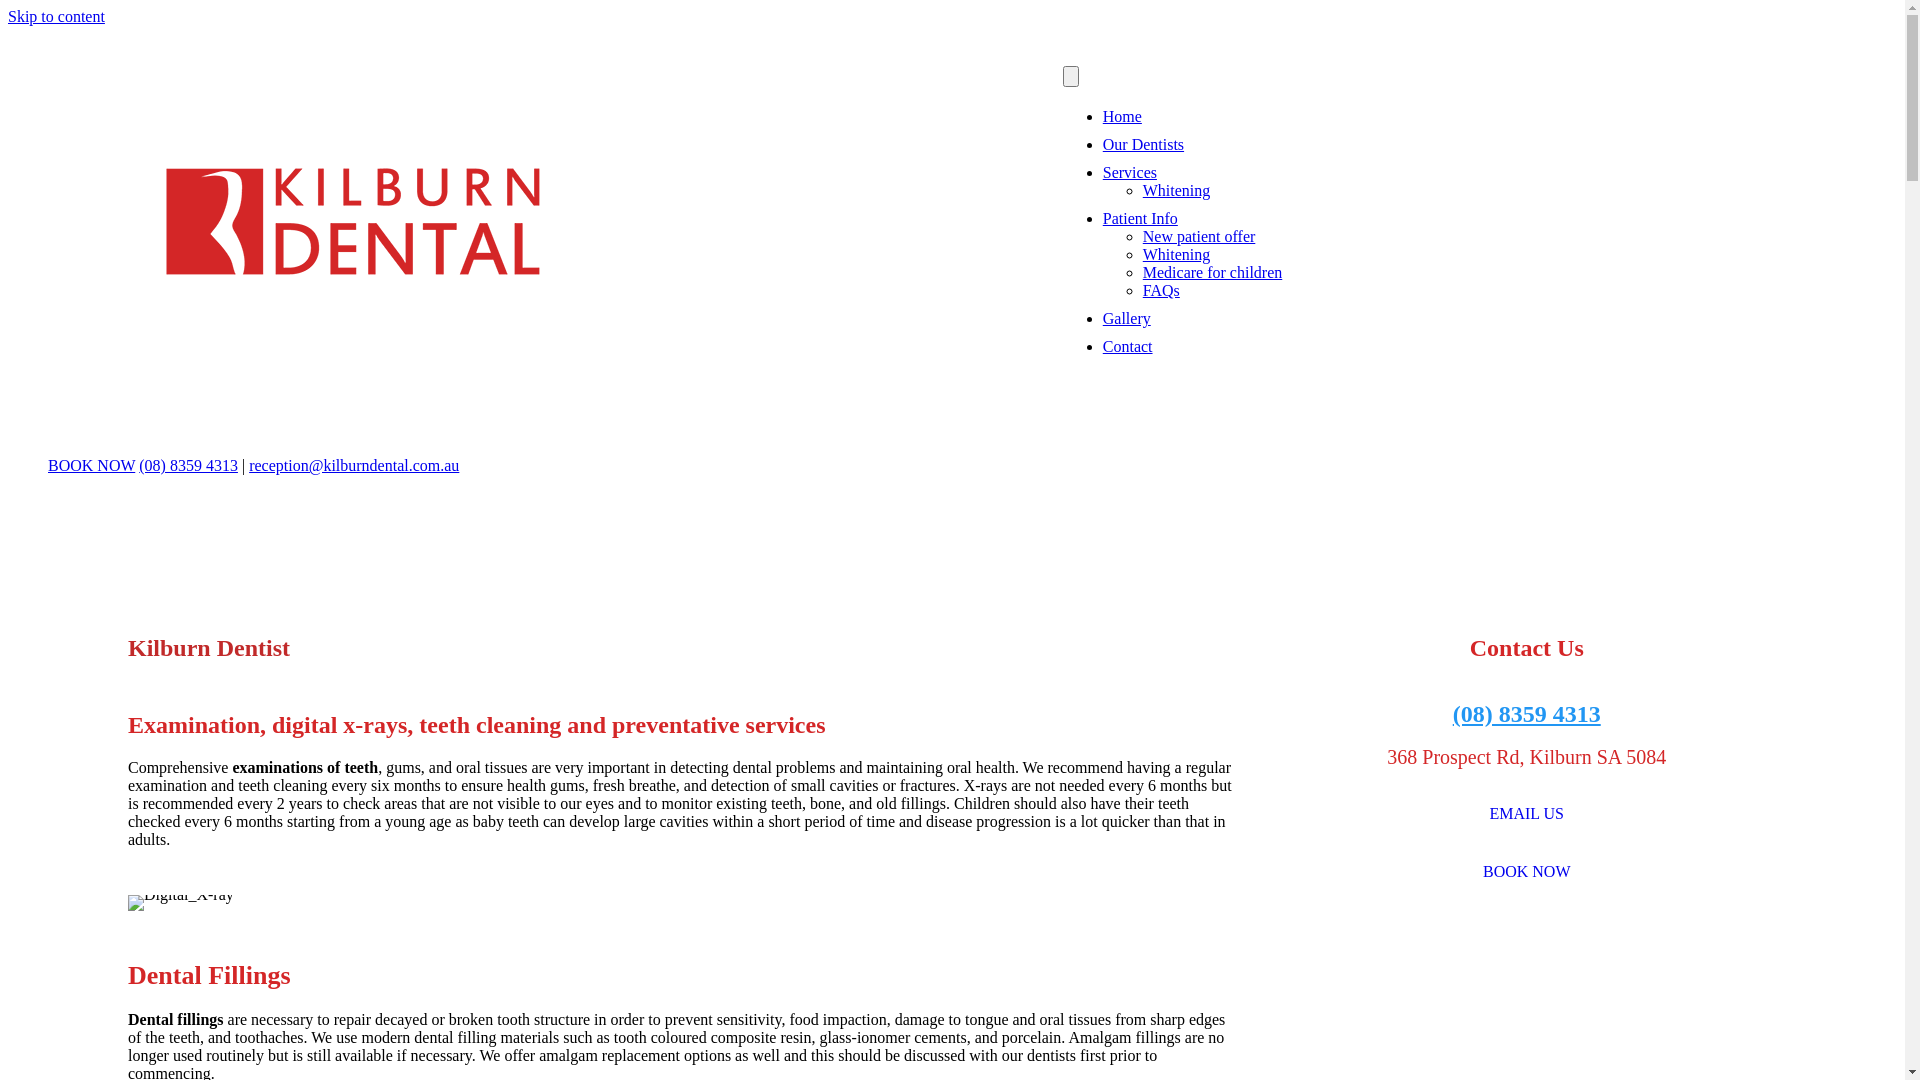 This screenshot has height=1080, width=1920. Describe the element at coordinates (181, 903) in the screenshot. I see `Digital_X-ray` at that location.